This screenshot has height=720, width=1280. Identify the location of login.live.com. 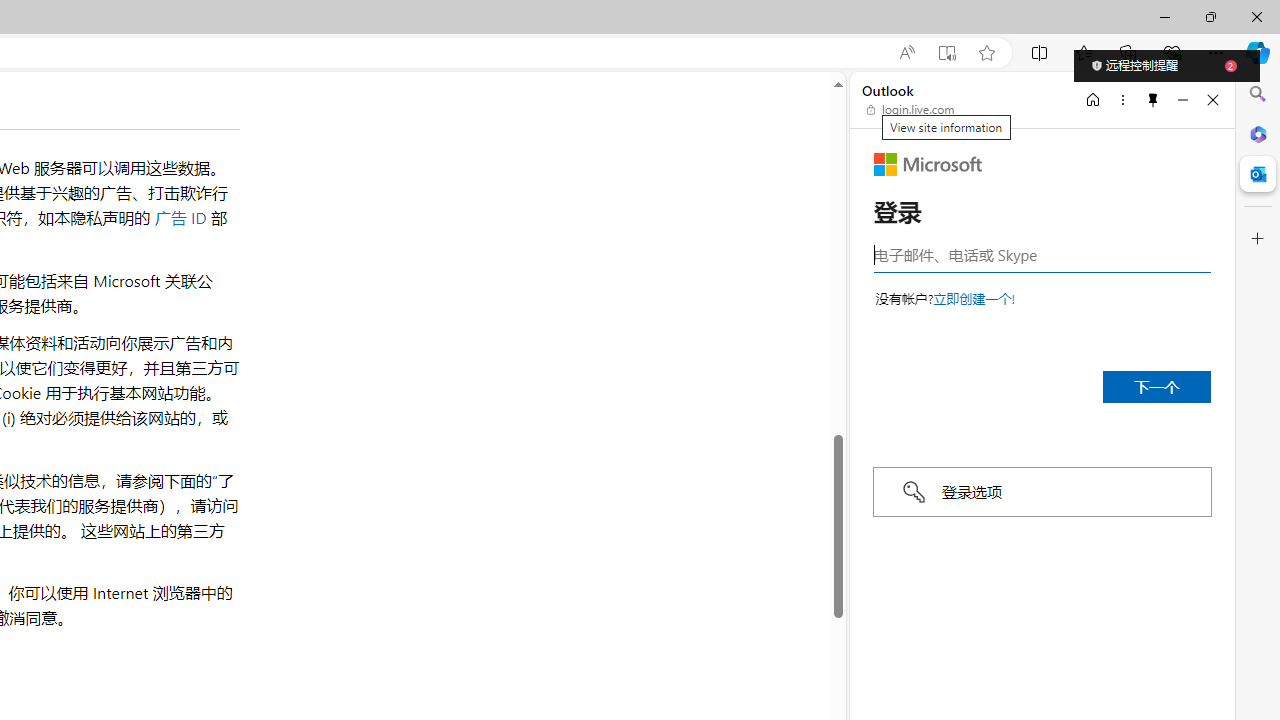
(911, 110).